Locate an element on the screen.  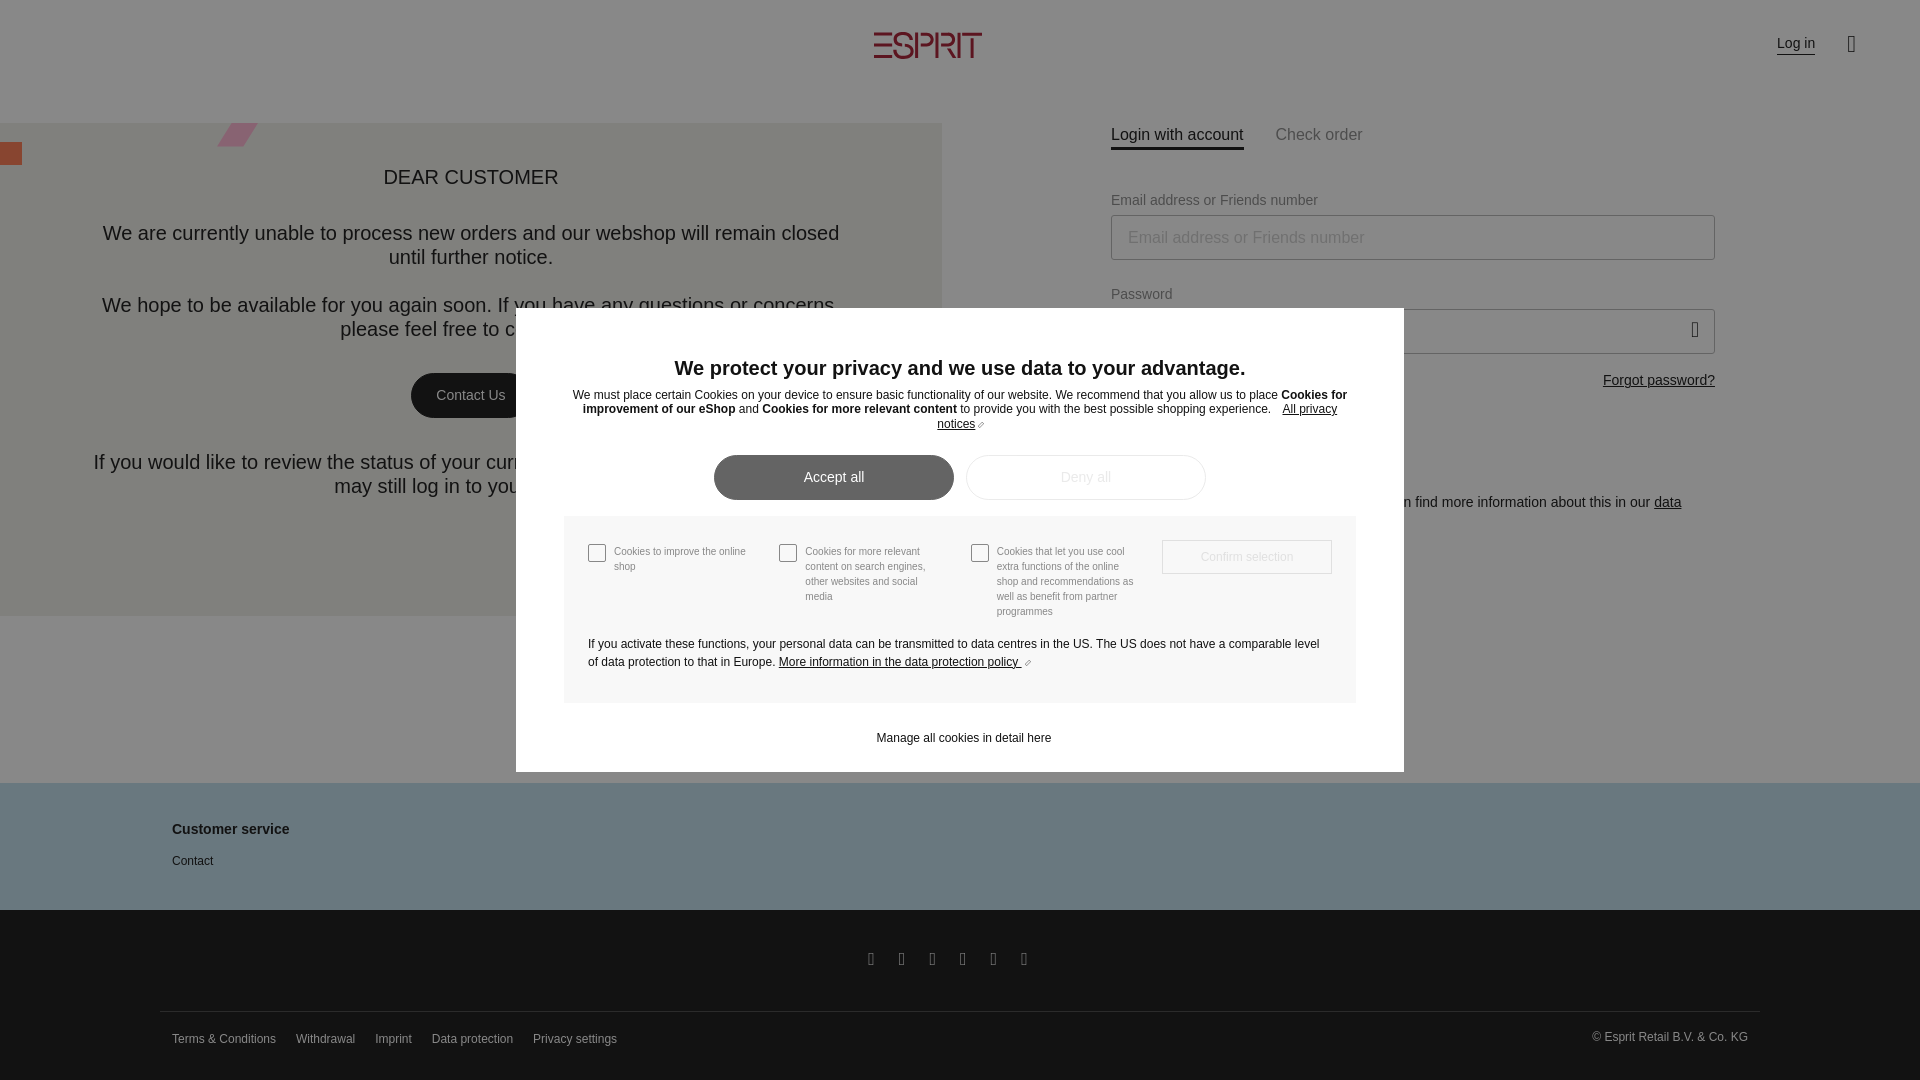
Data protection is located at coordinates (472, 1039).